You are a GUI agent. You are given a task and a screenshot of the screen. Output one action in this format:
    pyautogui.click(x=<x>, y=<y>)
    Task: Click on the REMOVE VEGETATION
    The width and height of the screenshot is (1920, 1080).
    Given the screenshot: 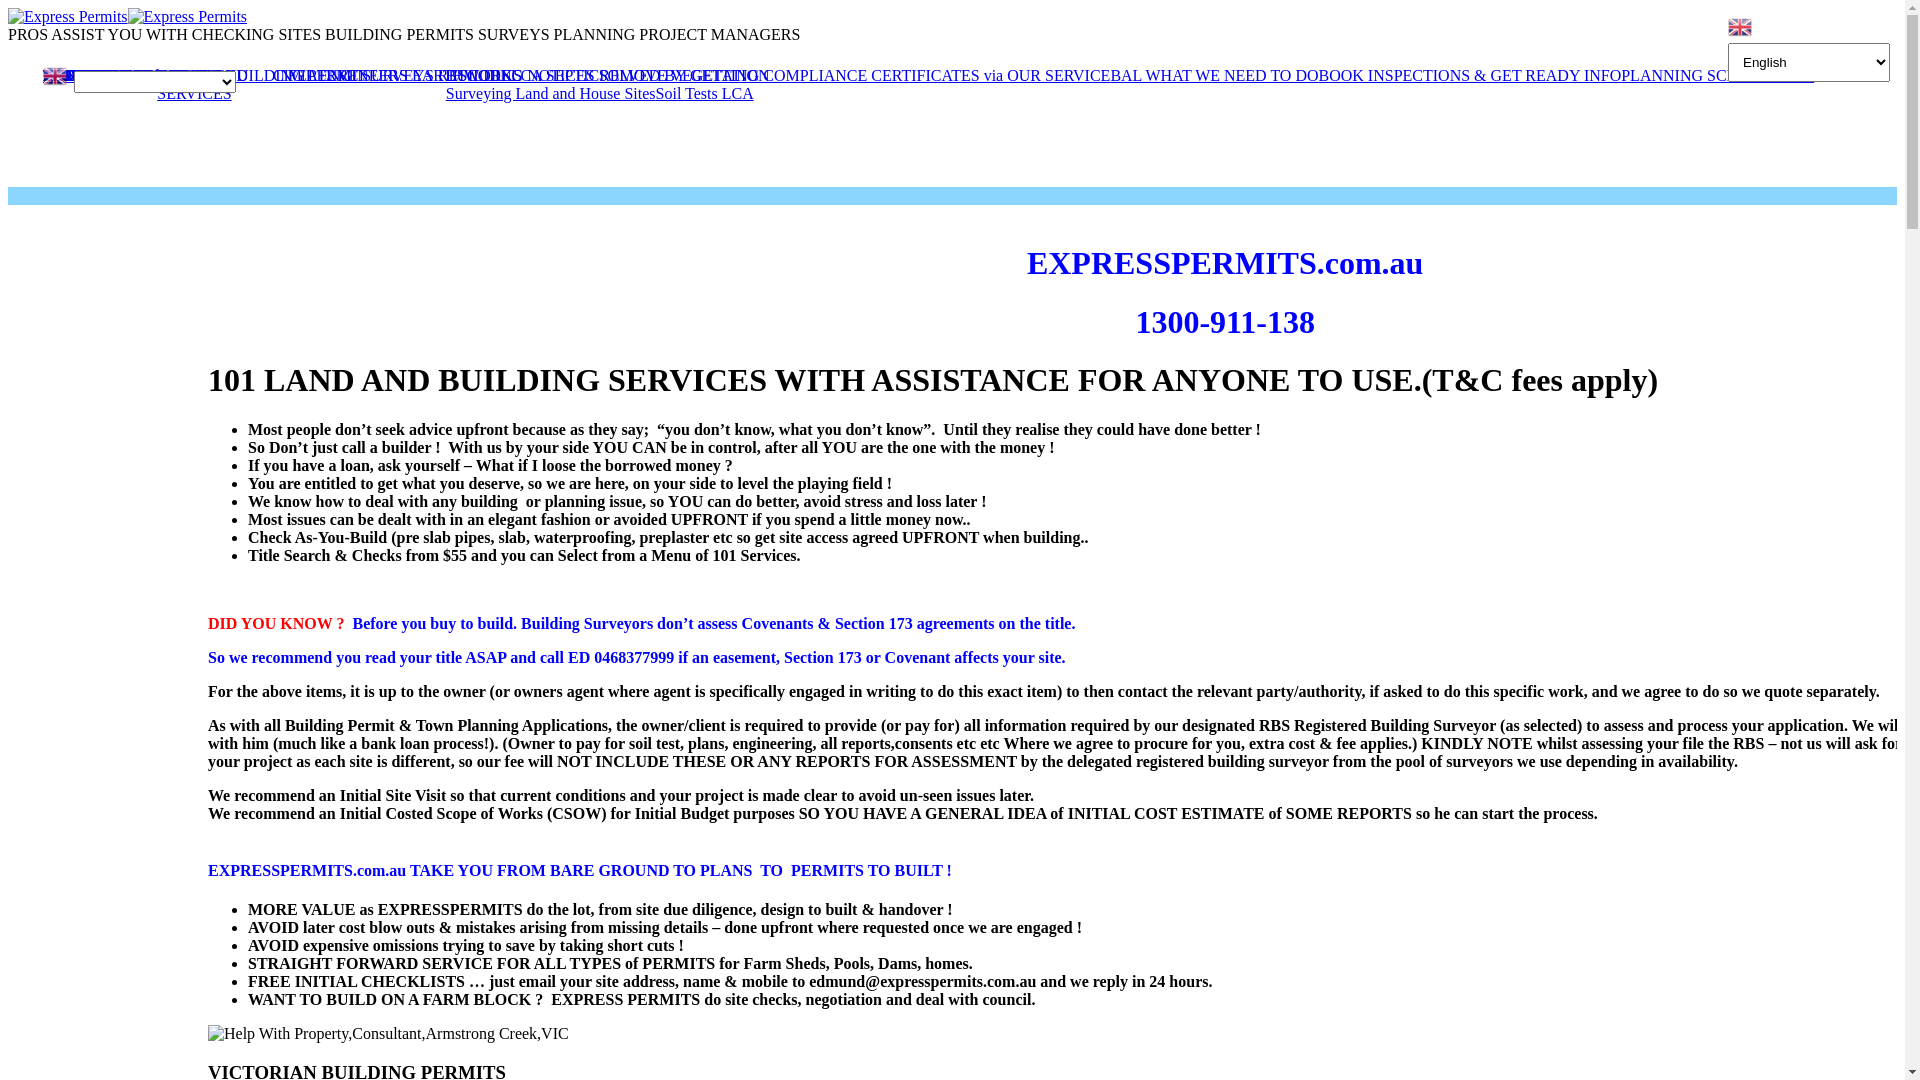 What is the action you would take?
    pyautogui.click(x=684, y=76)
    